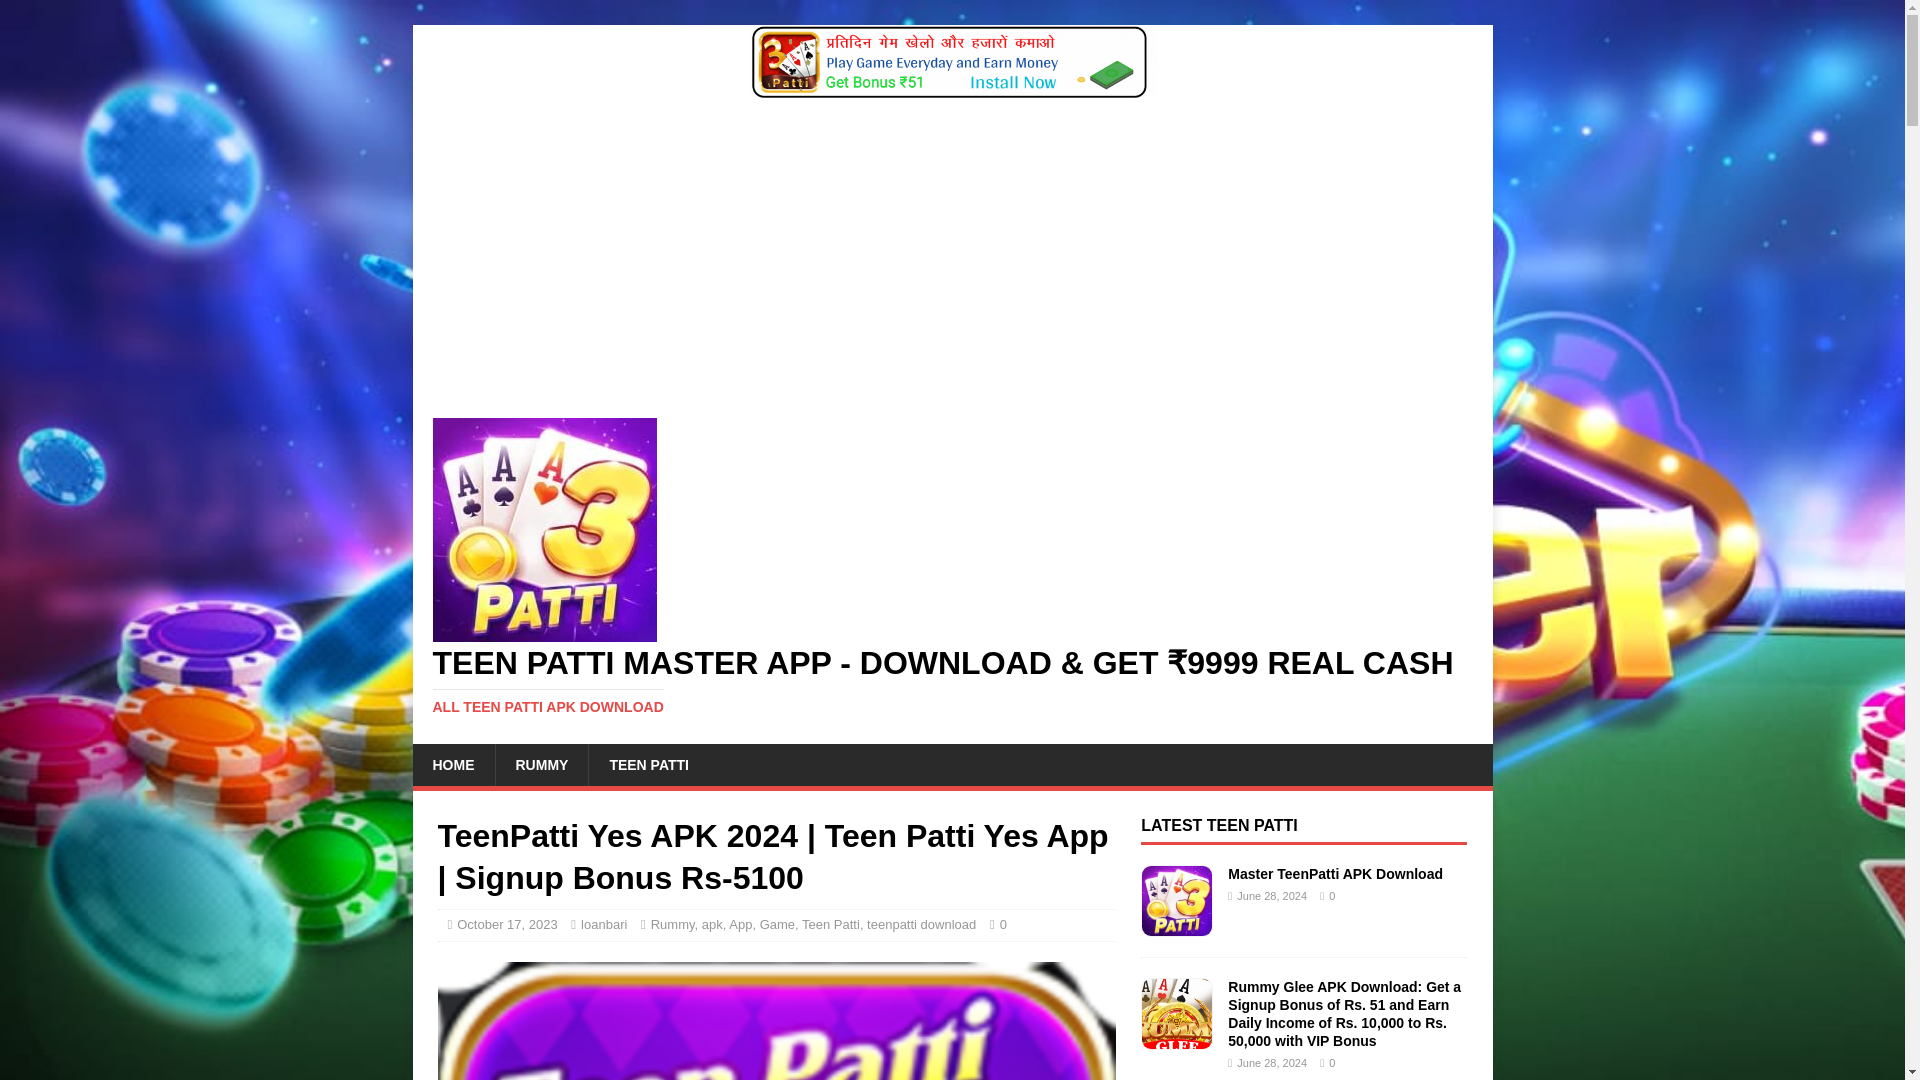 The height and width of the screenshot is (1080, 1920). What do you see at coordinates (604, 924) in the screenshot?
I see `loanbari` at bounding box center [604, 924].